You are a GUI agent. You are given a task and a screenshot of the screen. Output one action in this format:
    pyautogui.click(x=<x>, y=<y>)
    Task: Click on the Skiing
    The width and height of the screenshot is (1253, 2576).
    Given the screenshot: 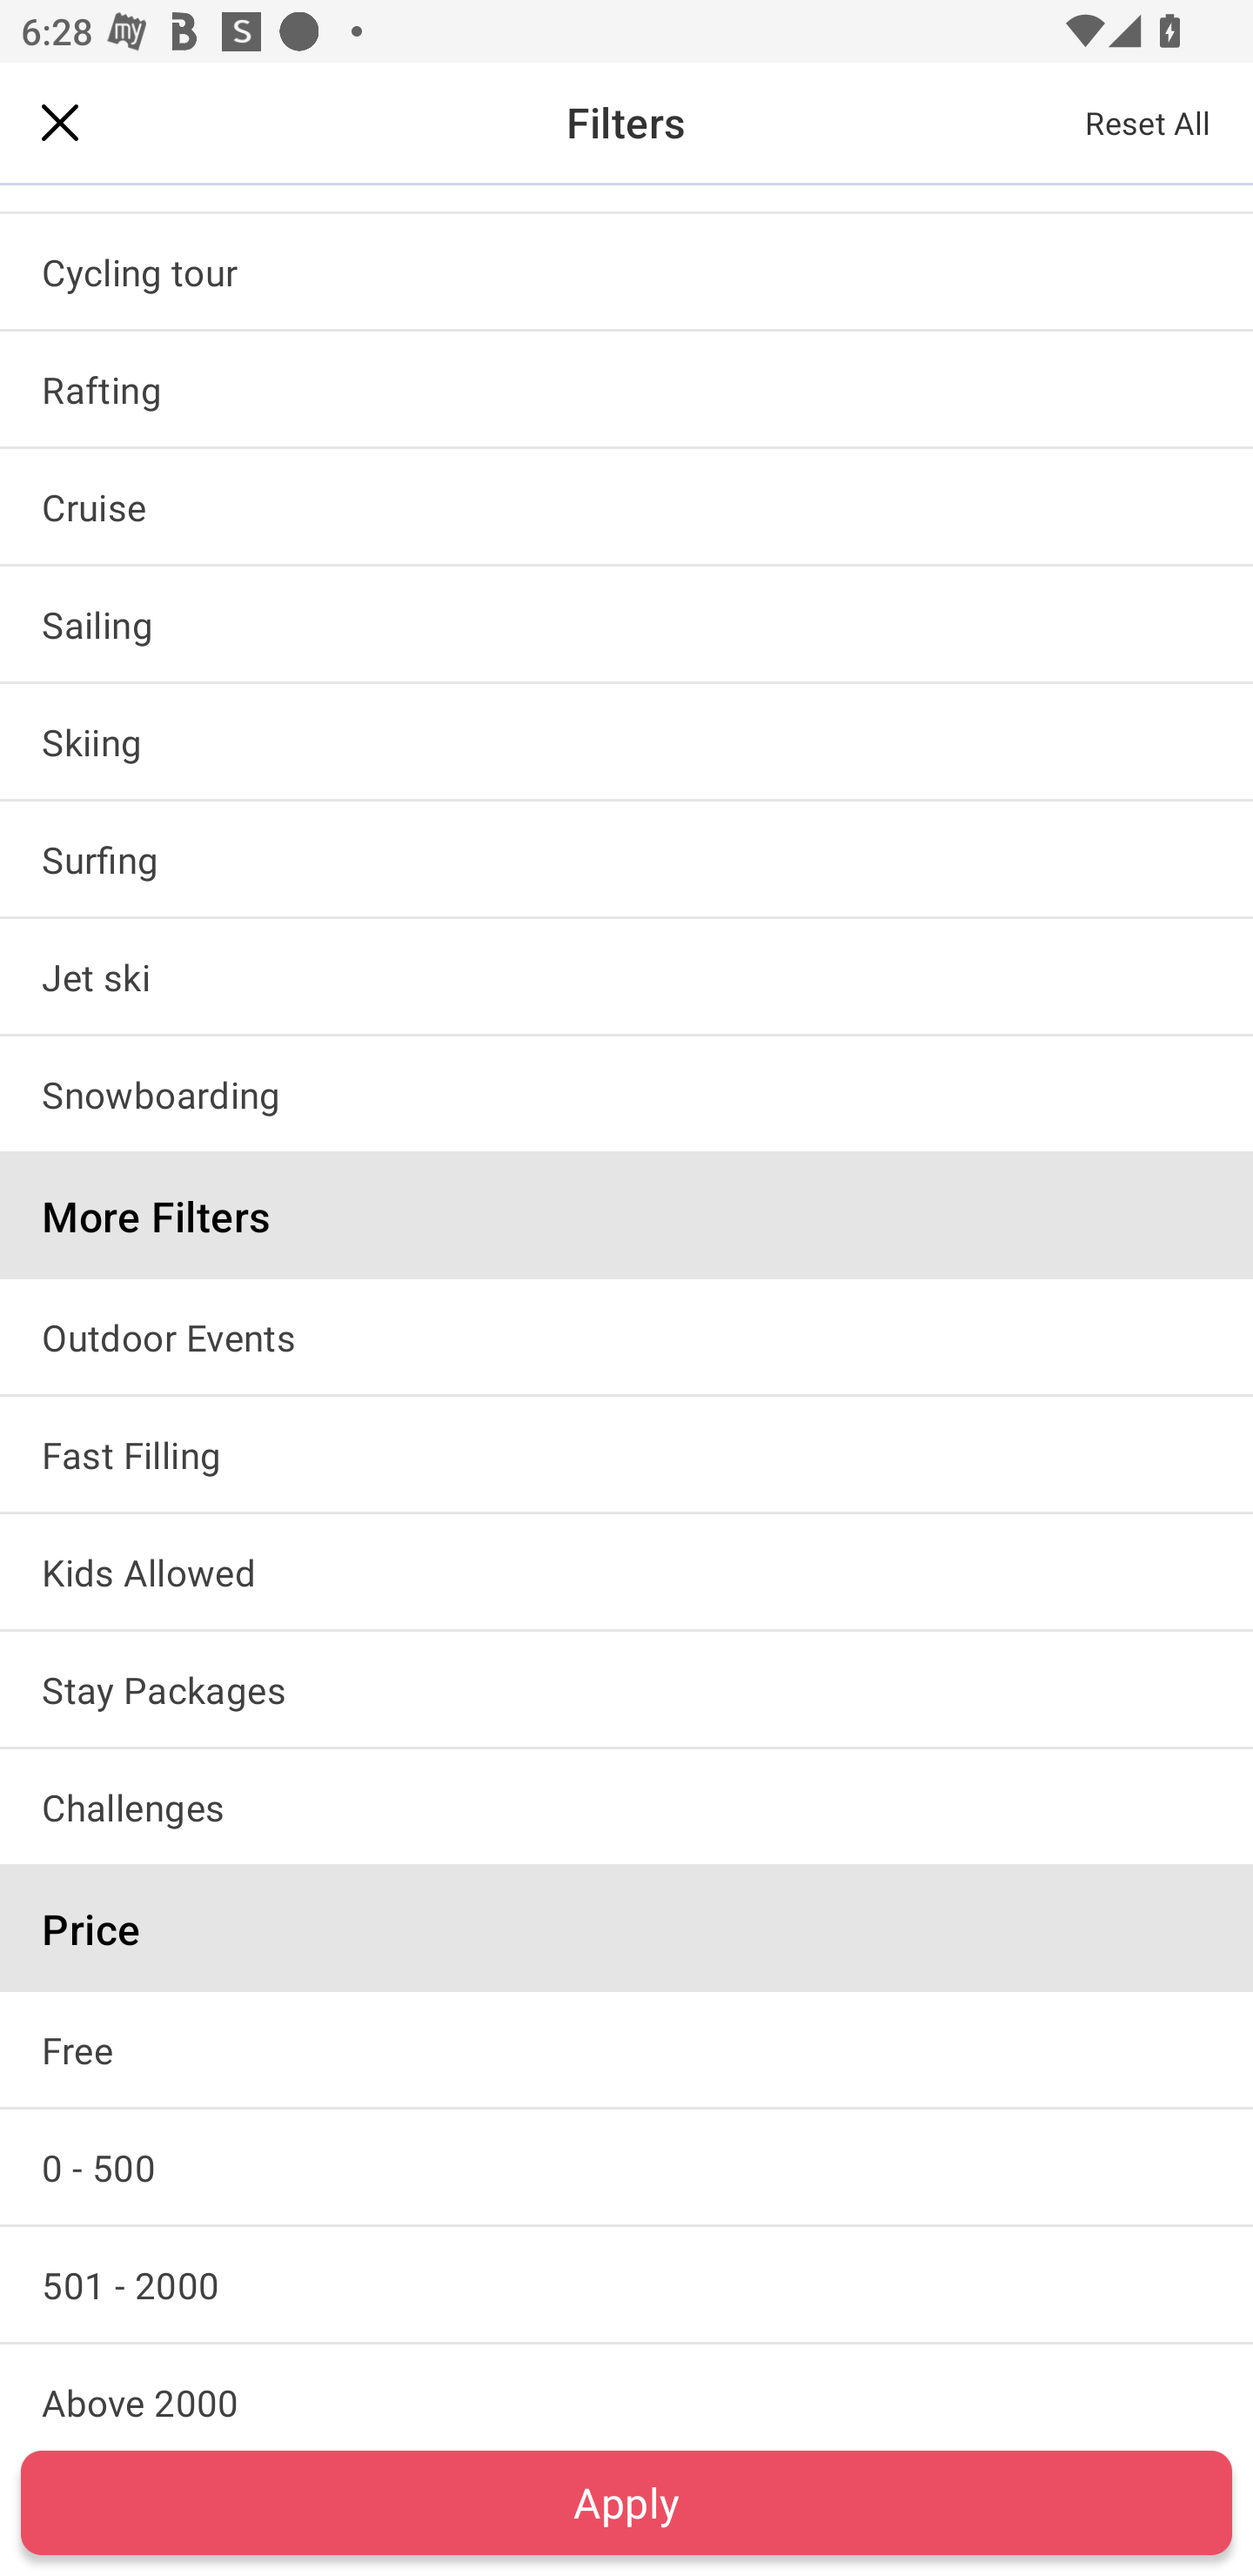 What is the action you would take?
    pyautogui.click(x=626, y=741)
    